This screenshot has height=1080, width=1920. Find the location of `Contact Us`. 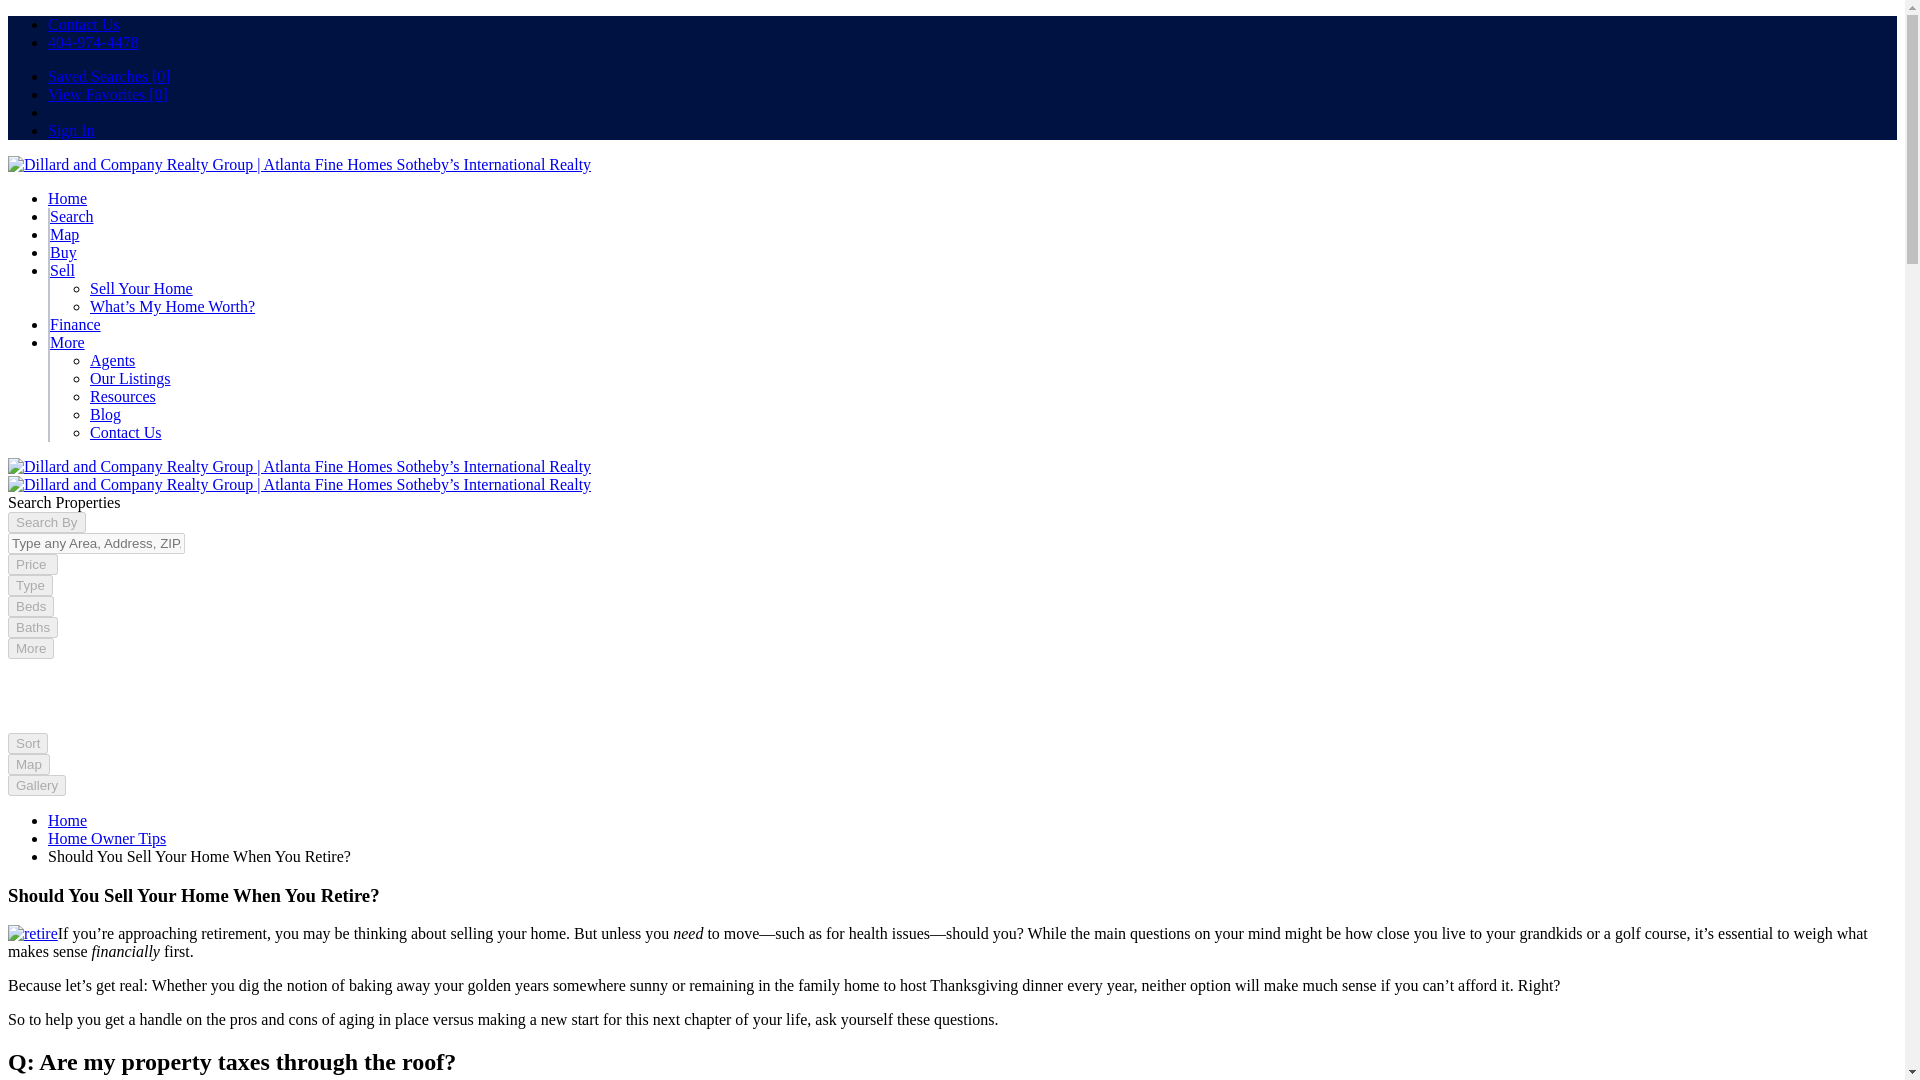

Contact Us is located at coordinates (84, 24).